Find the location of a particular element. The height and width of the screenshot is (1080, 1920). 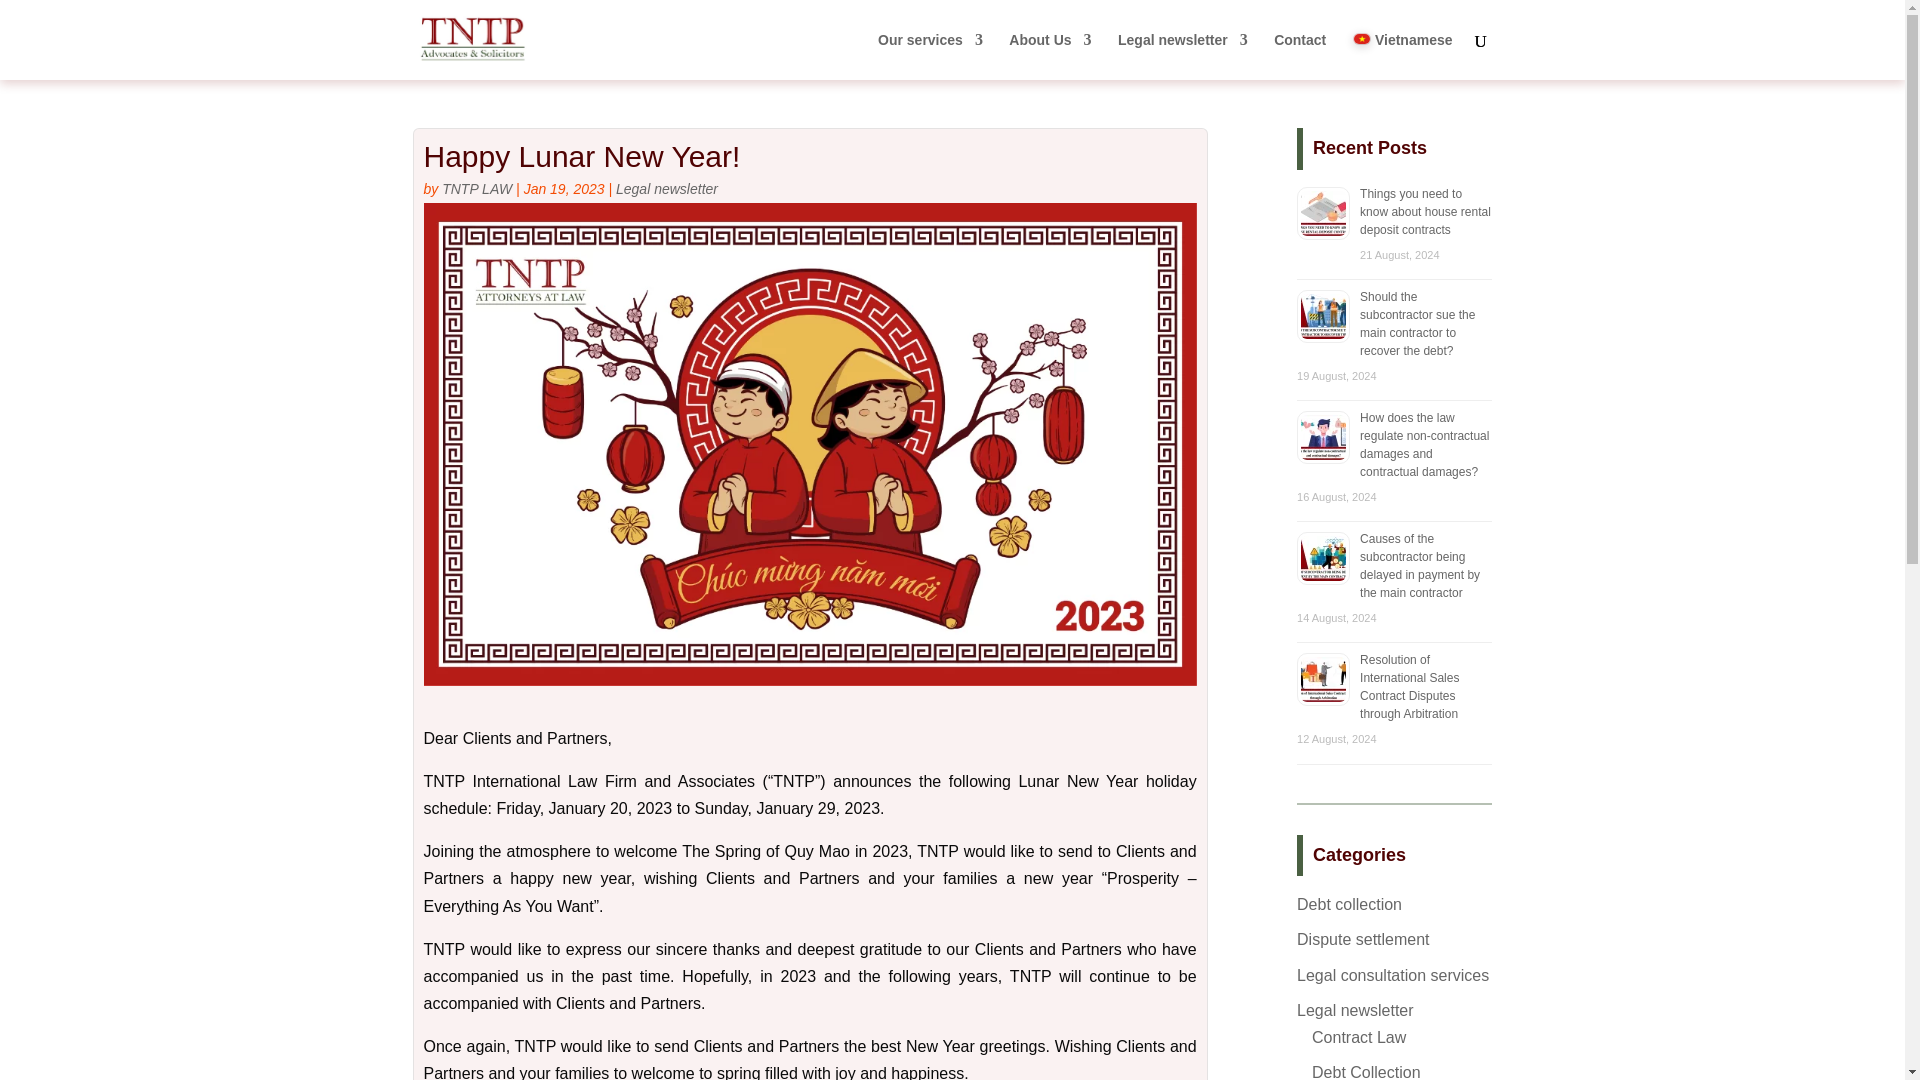

About Us is located at coordinates (1050, 56).